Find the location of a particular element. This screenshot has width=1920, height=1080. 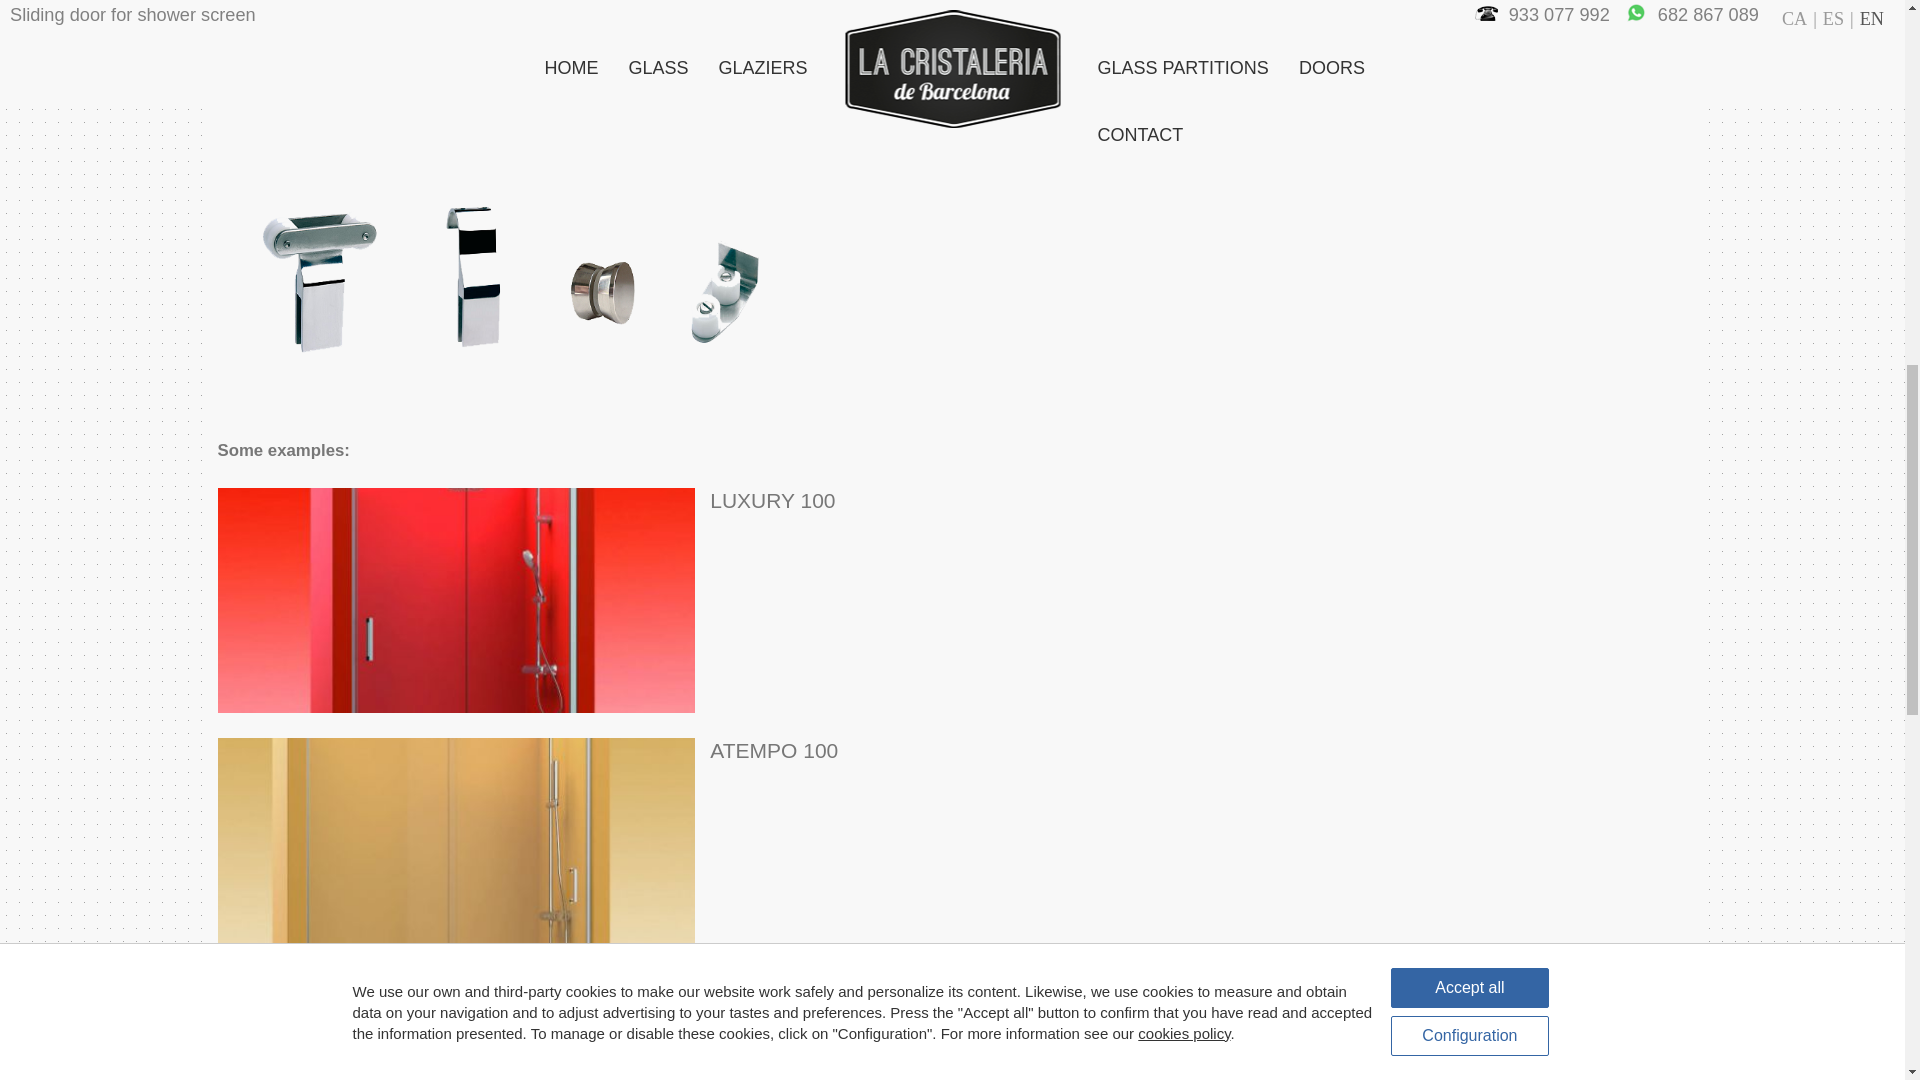

ATEMPO 100 is located at coordinates (456, 850).